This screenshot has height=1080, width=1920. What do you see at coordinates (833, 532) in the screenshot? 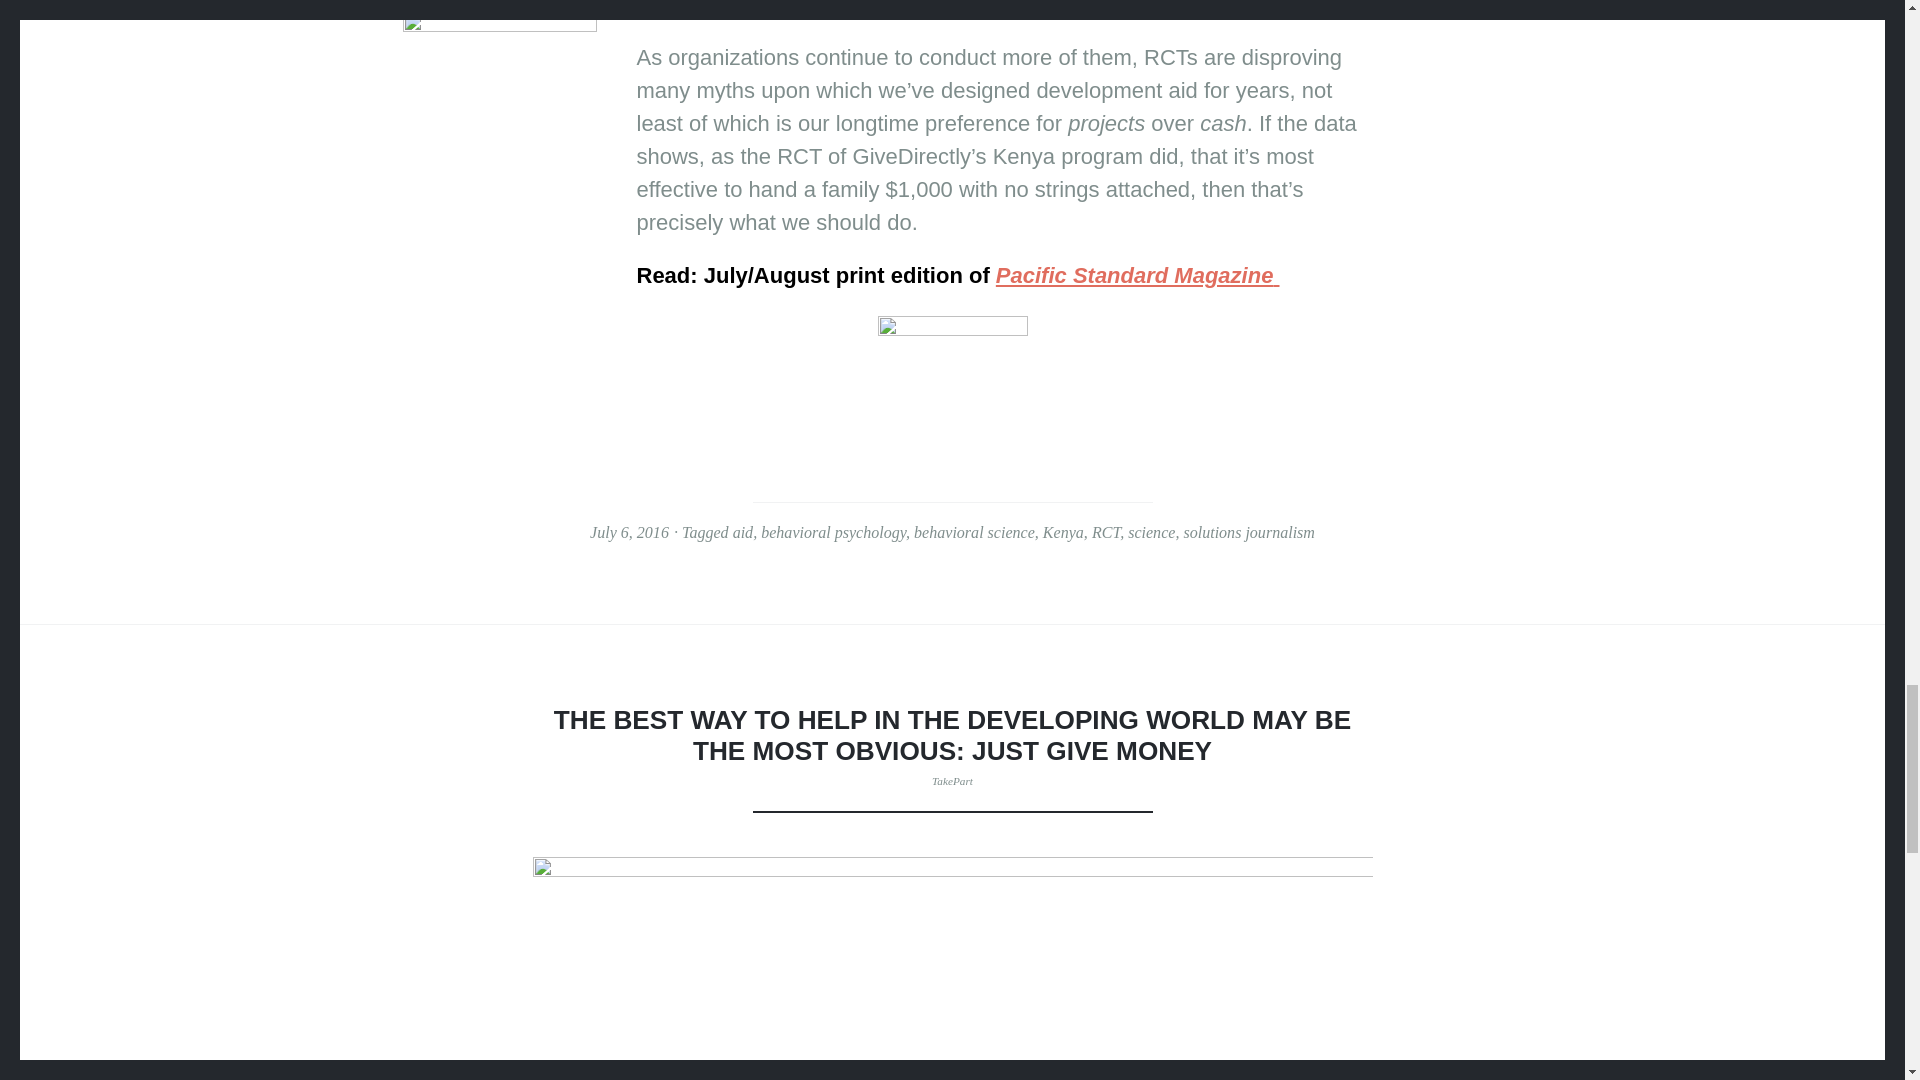
I see `behavioral psychology` at bounding box center [833, 532].